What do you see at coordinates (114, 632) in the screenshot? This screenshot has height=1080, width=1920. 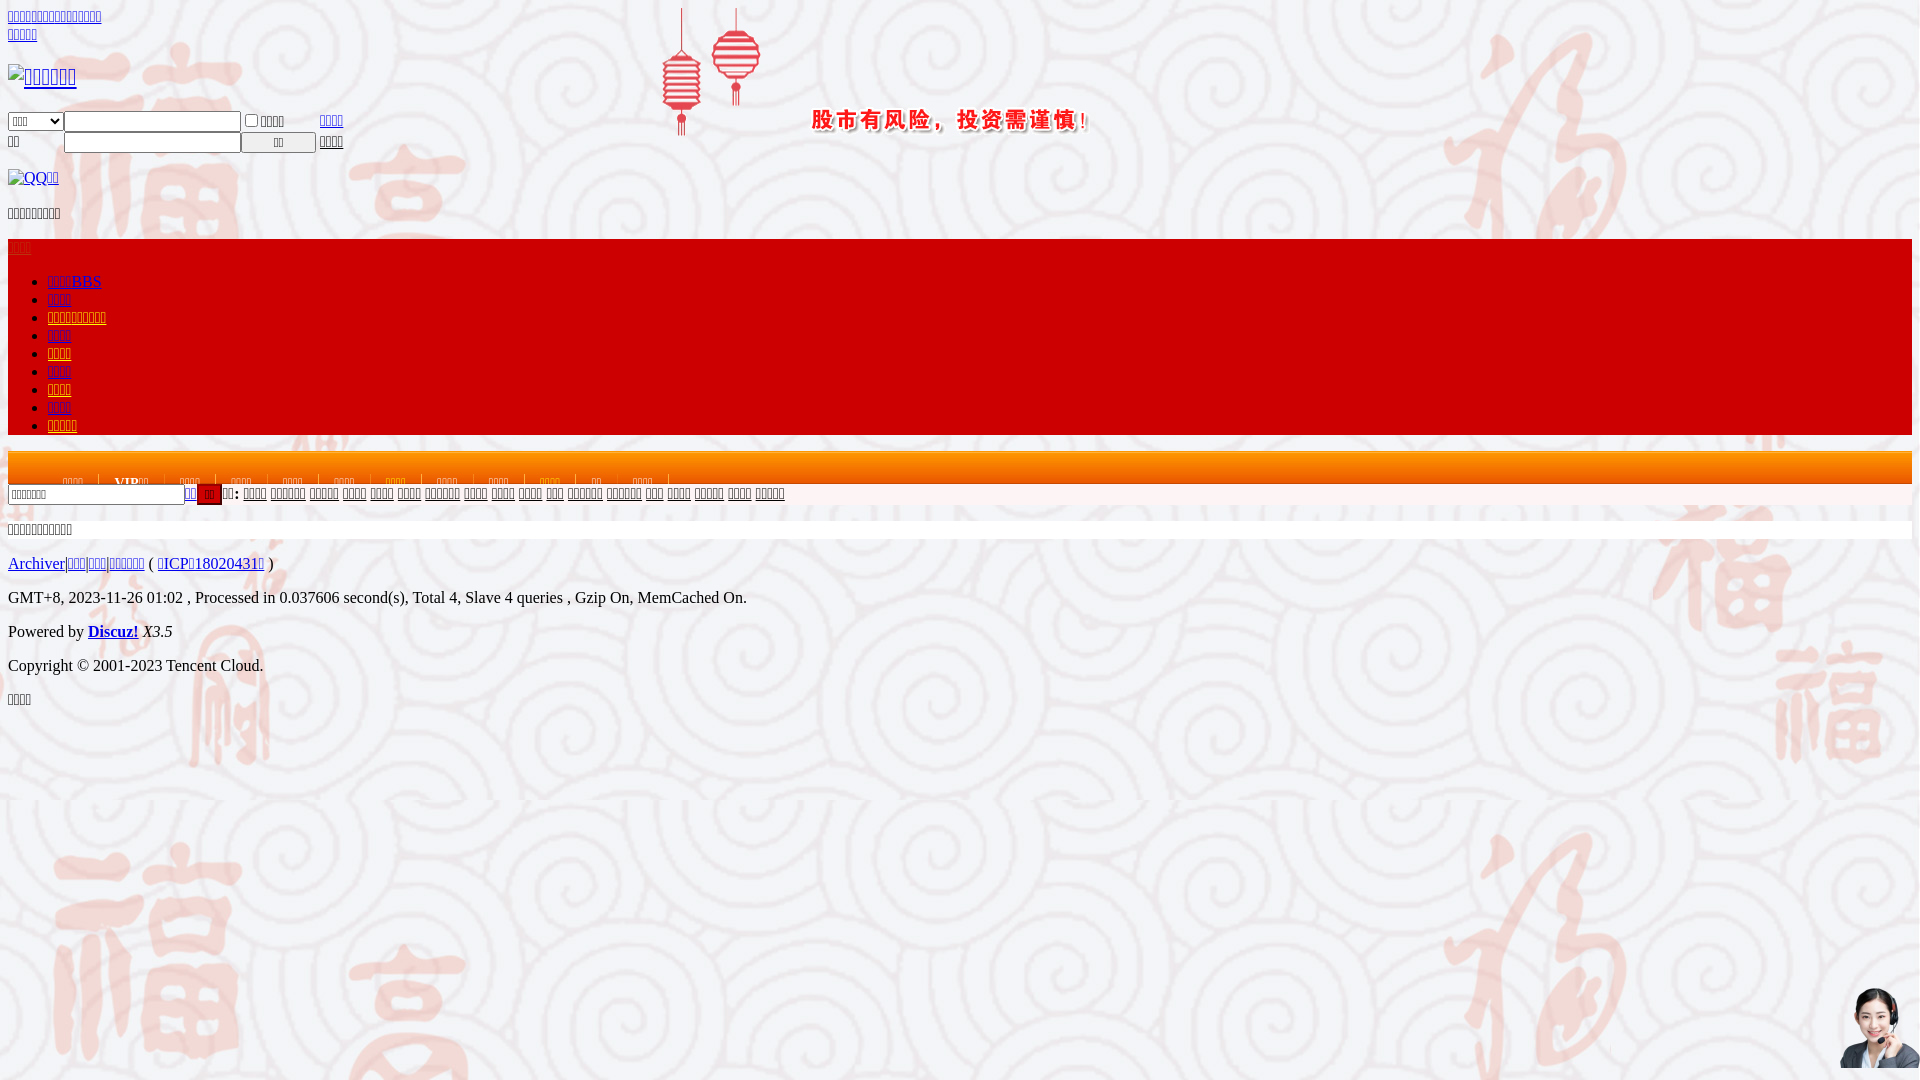 I see `Discuz!` at bounding box center [114, 632].